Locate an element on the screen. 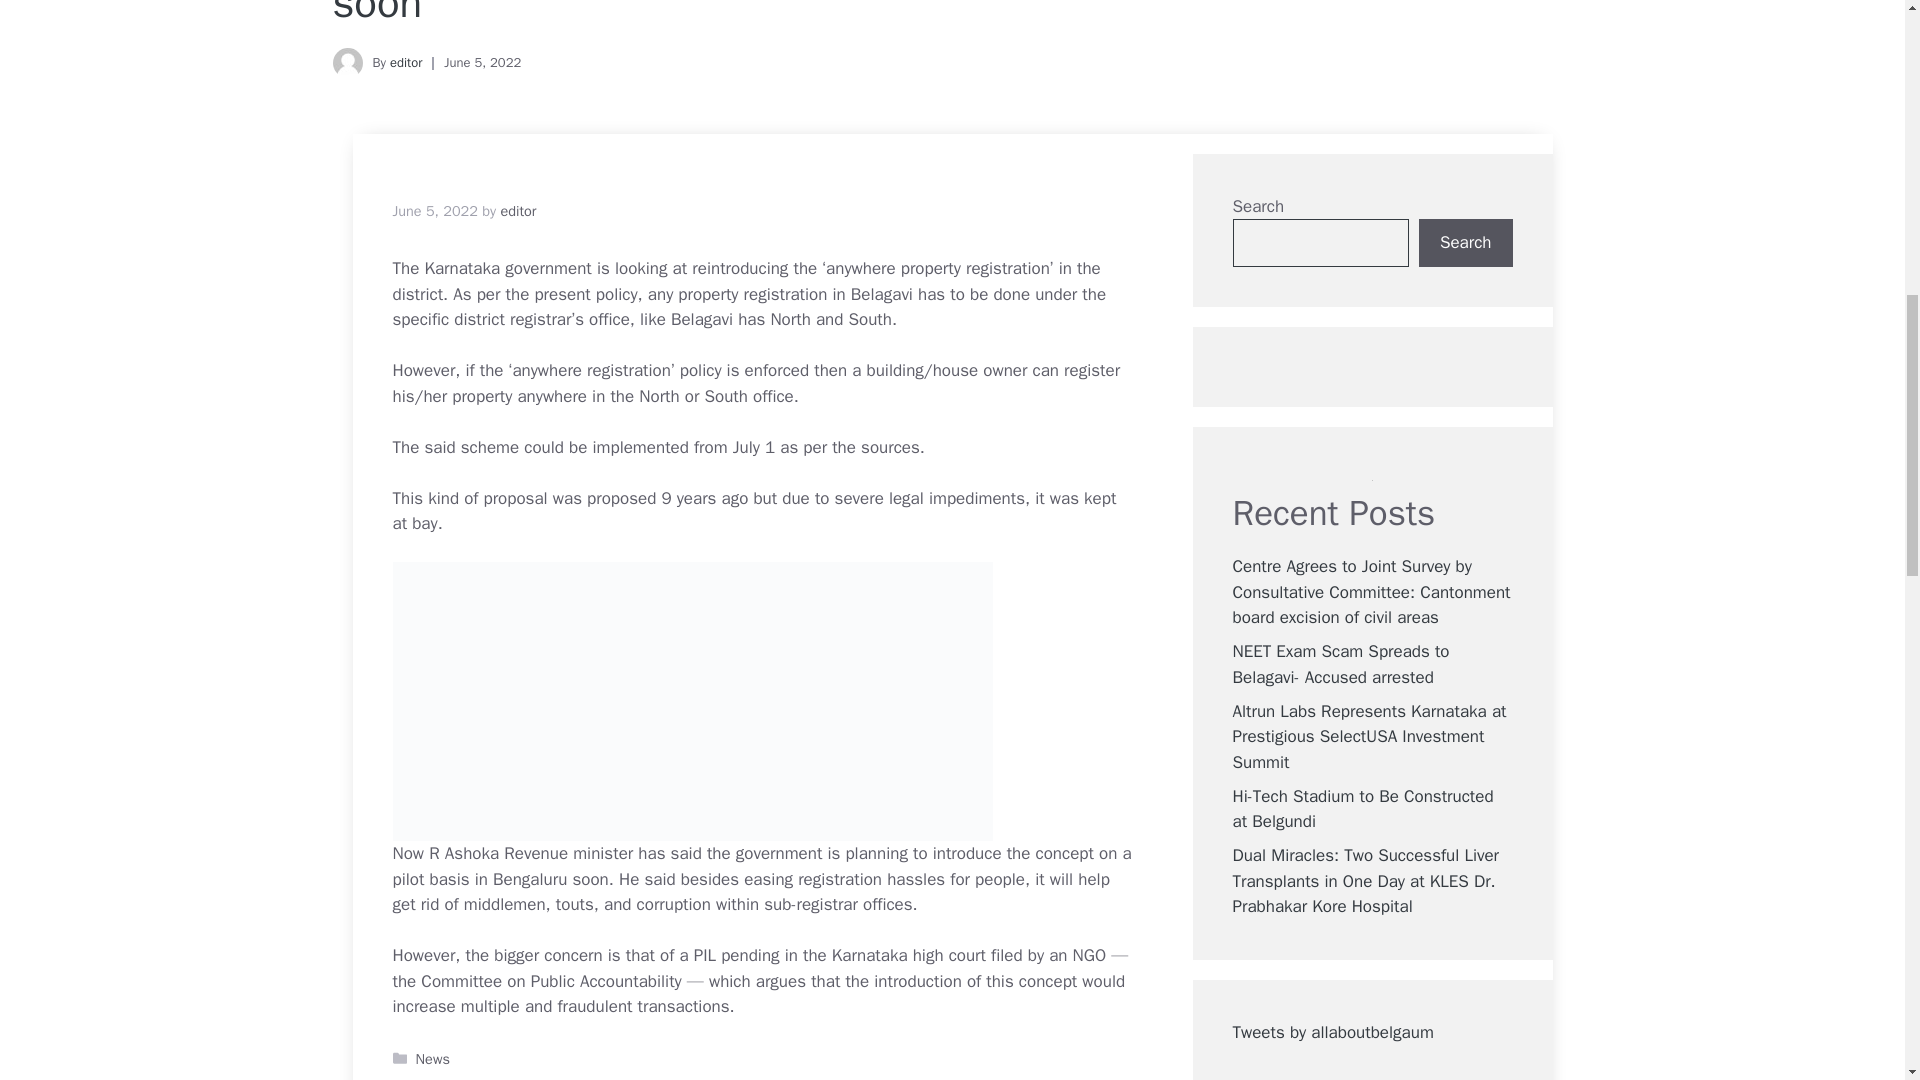 Image resolution: width=1920 pixels, height=1080 pixels. Tweets by allaboutbelgaum is located at coordinates (1332, 1032).